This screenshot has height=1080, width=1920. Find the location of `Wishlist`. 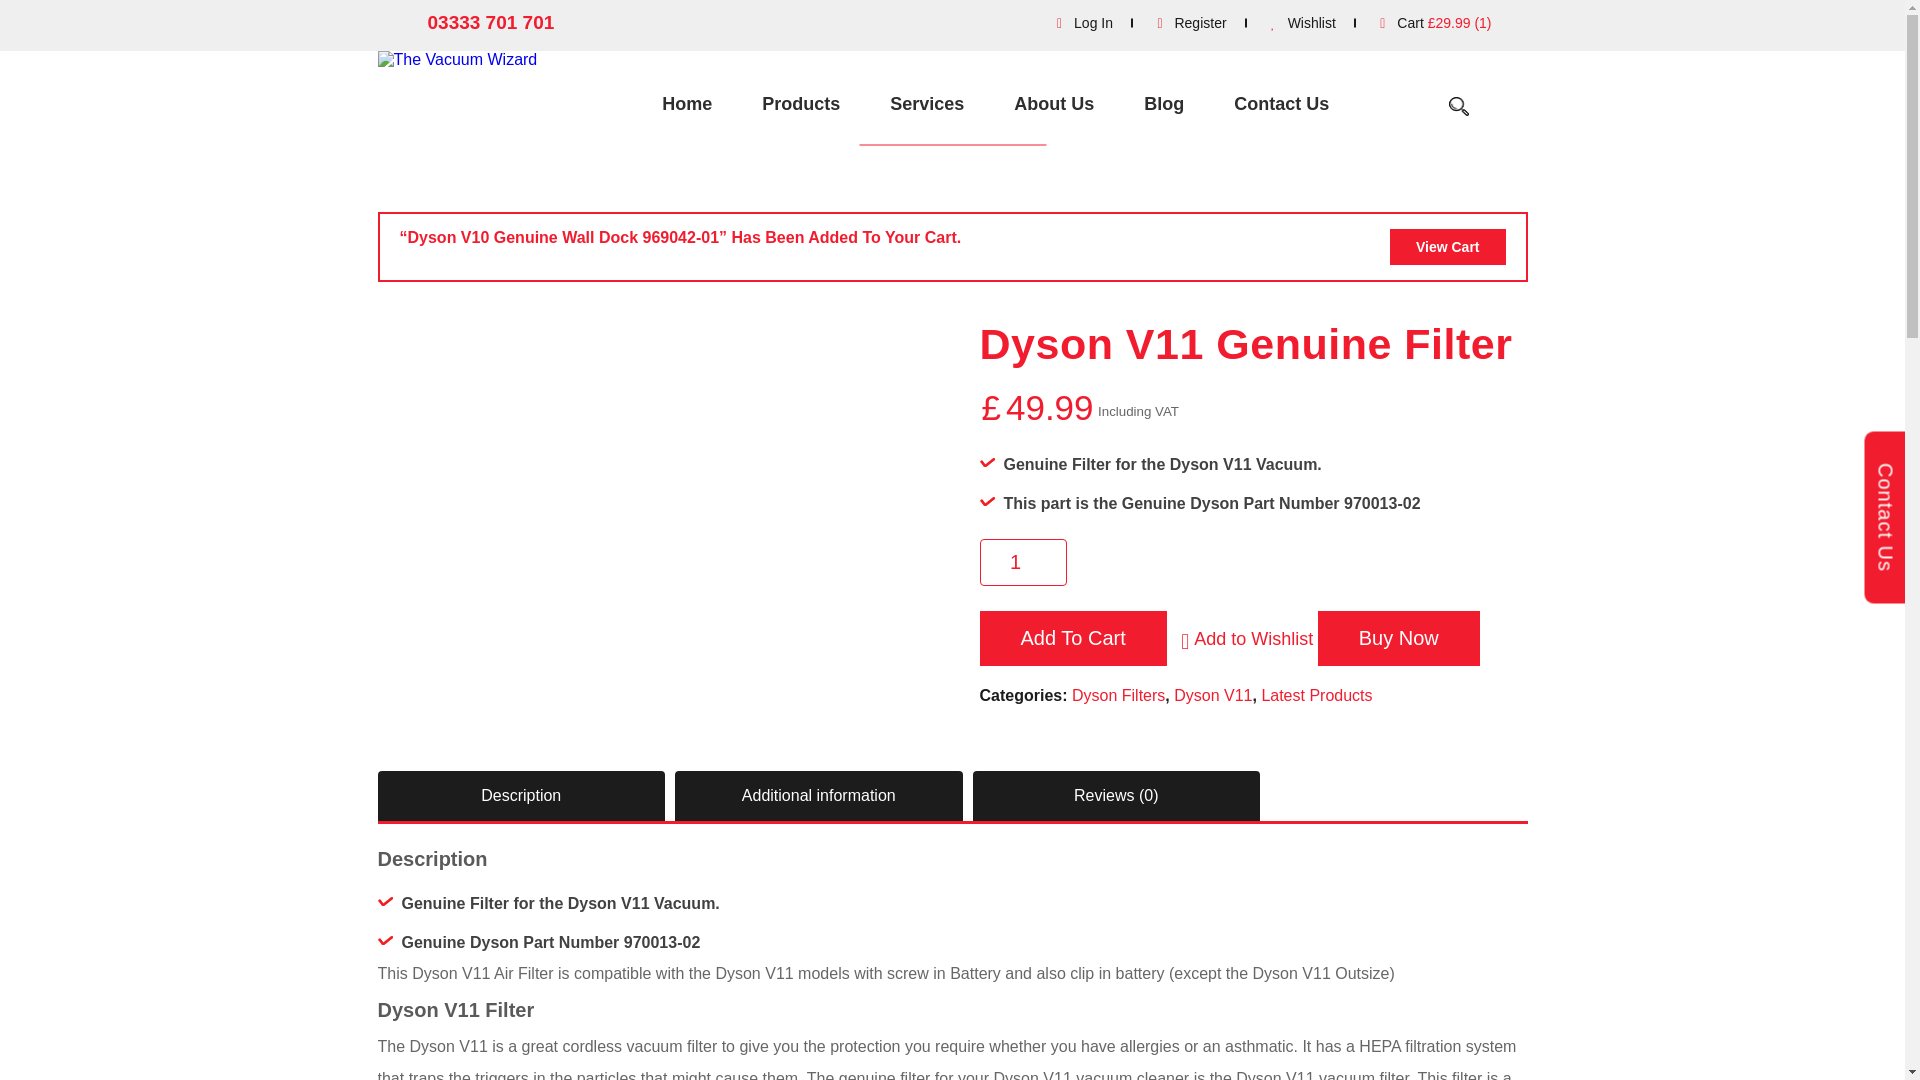

Wishlist is located at coordinates (1304, 23).